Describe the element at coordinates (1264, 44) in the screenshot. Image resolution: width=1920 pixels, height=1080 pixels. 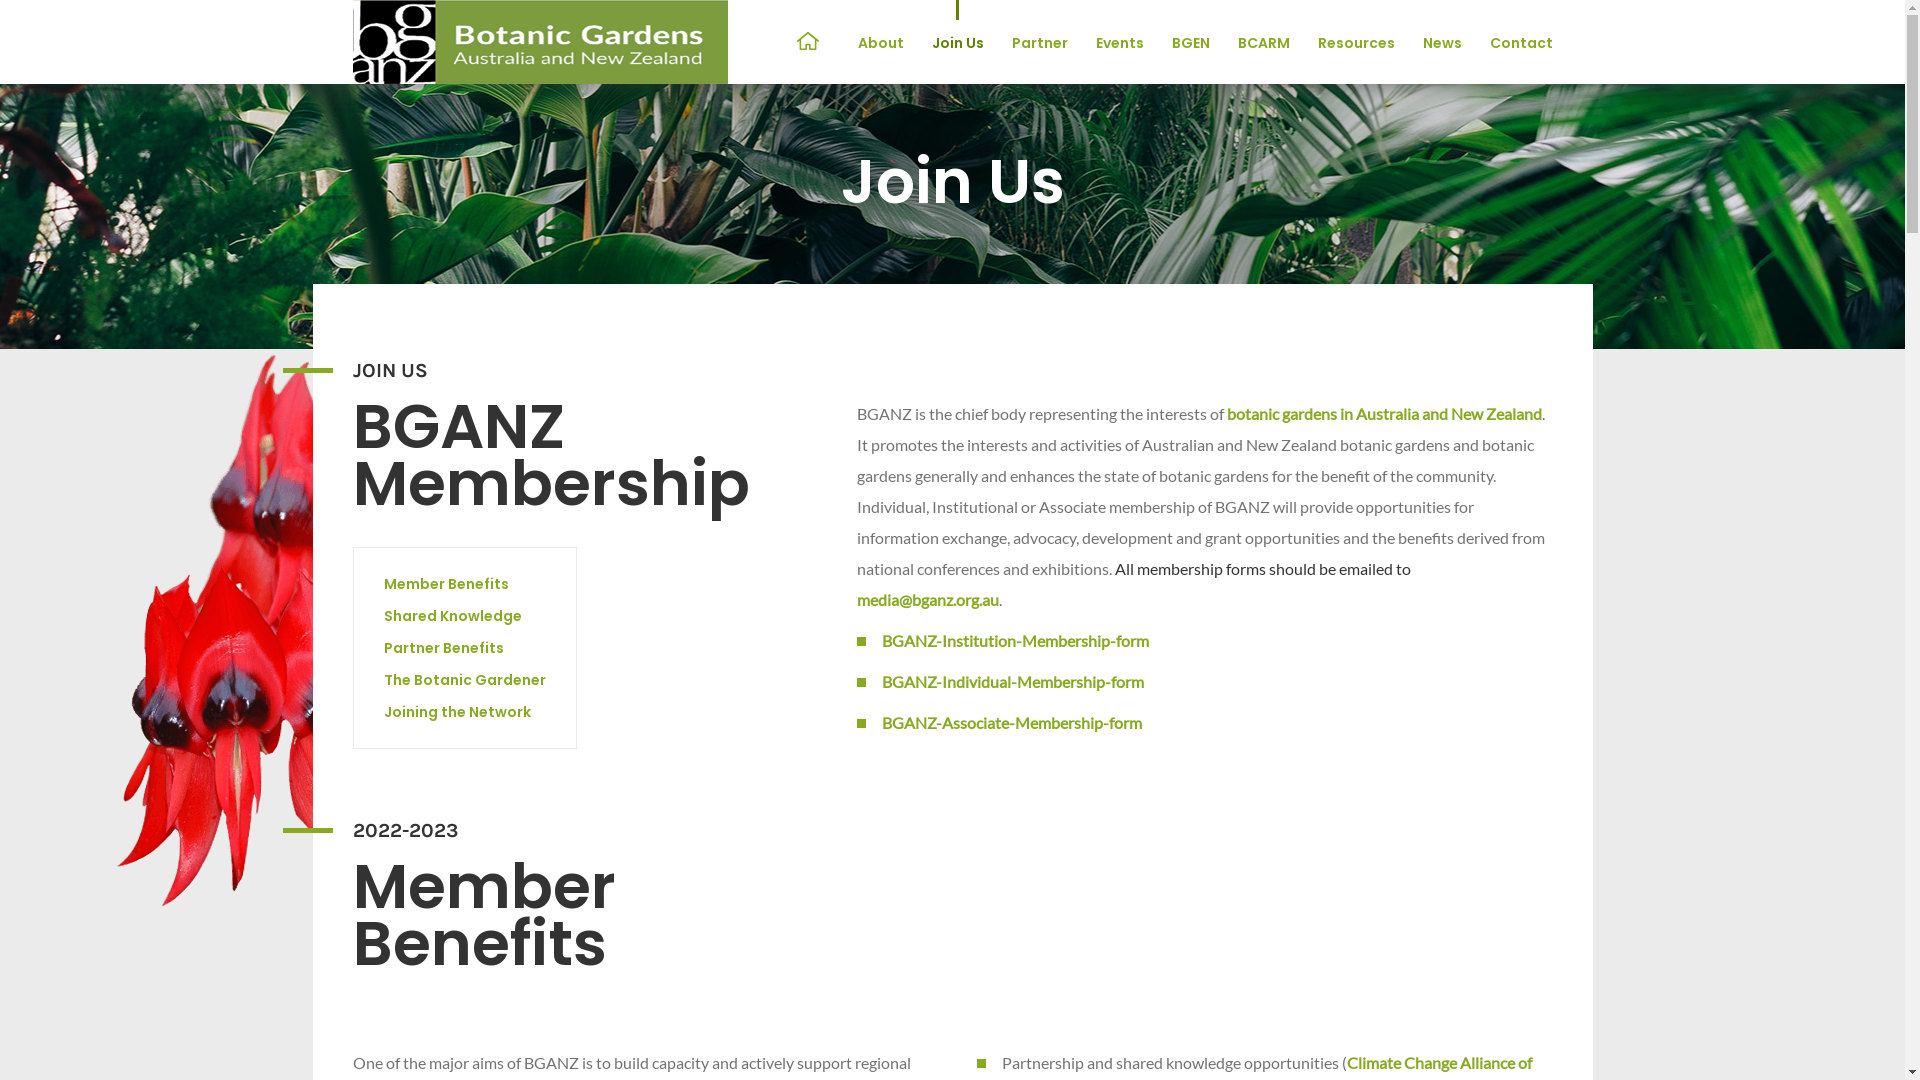
I see `BCARM` at that location.